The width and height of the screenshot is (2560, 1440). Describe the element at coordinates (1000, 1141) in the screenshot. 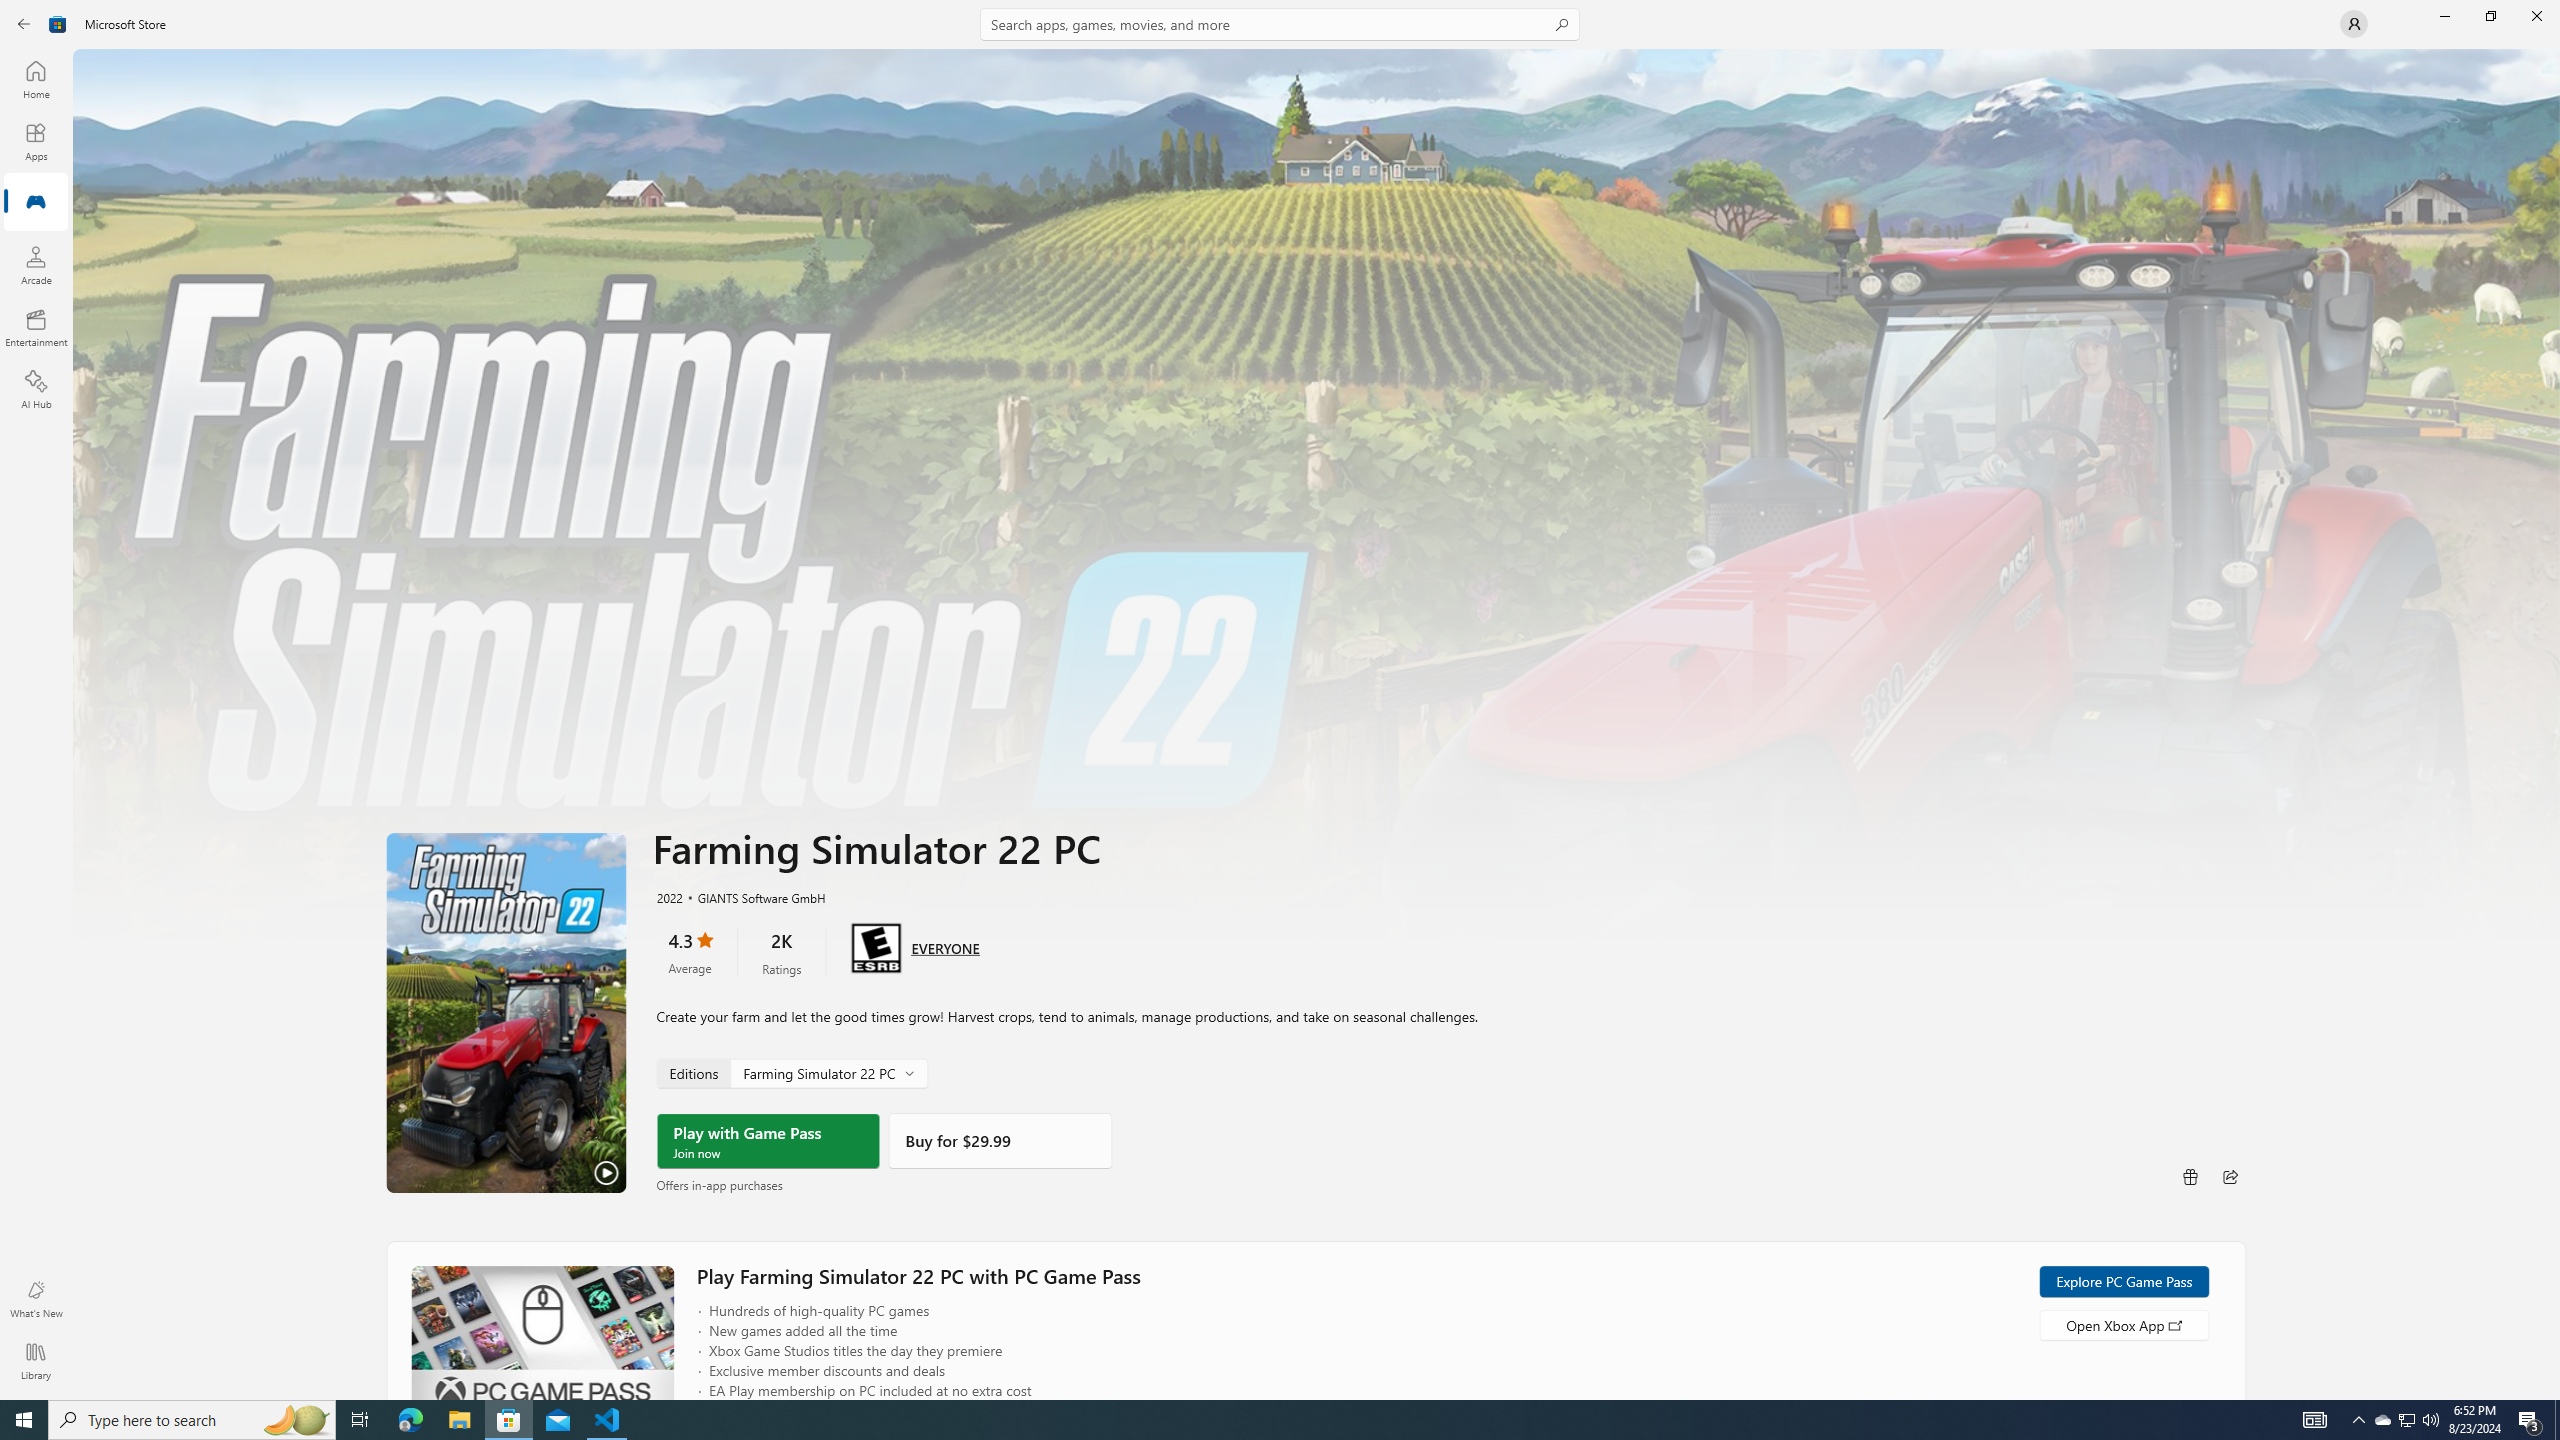

I see `Buy` at that location.